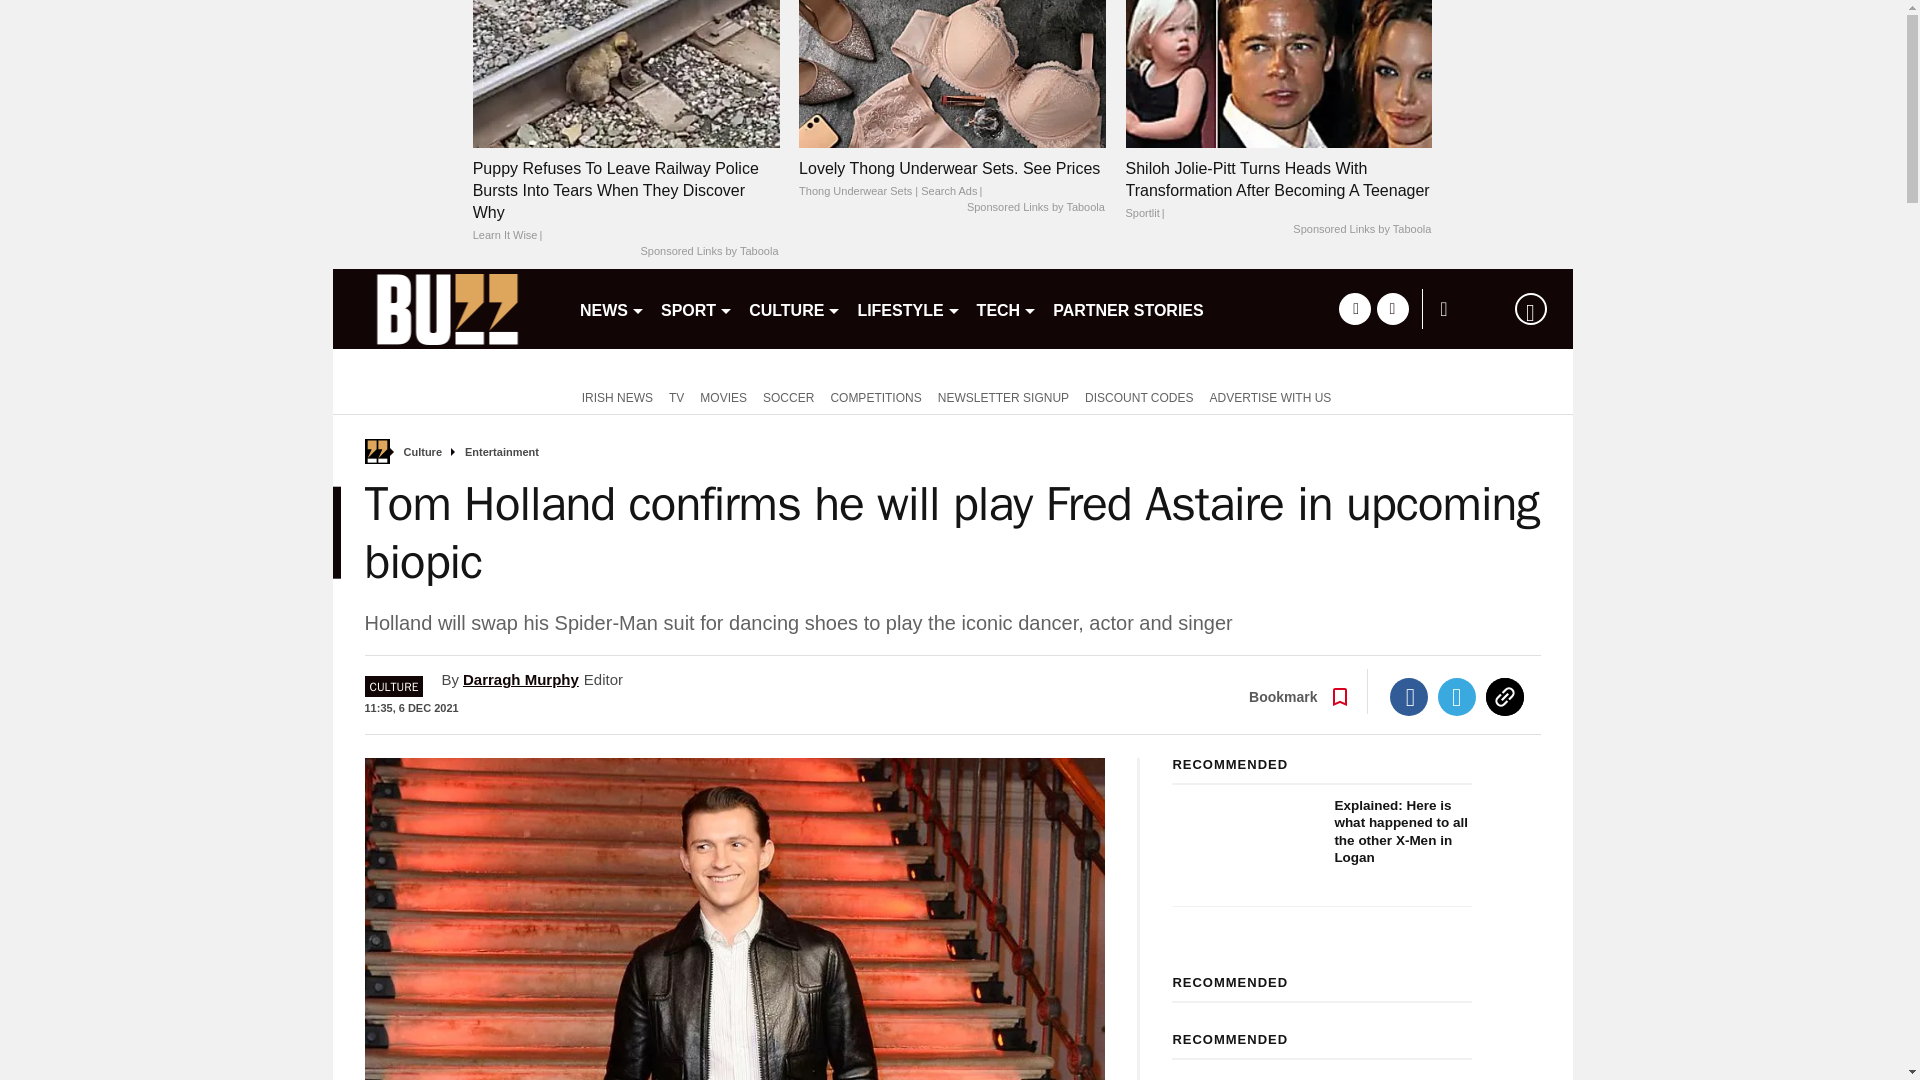  What do you see at coordinates (612, 308) in the screenshot?
I see `NEWS` at bounding box center [612, 308].